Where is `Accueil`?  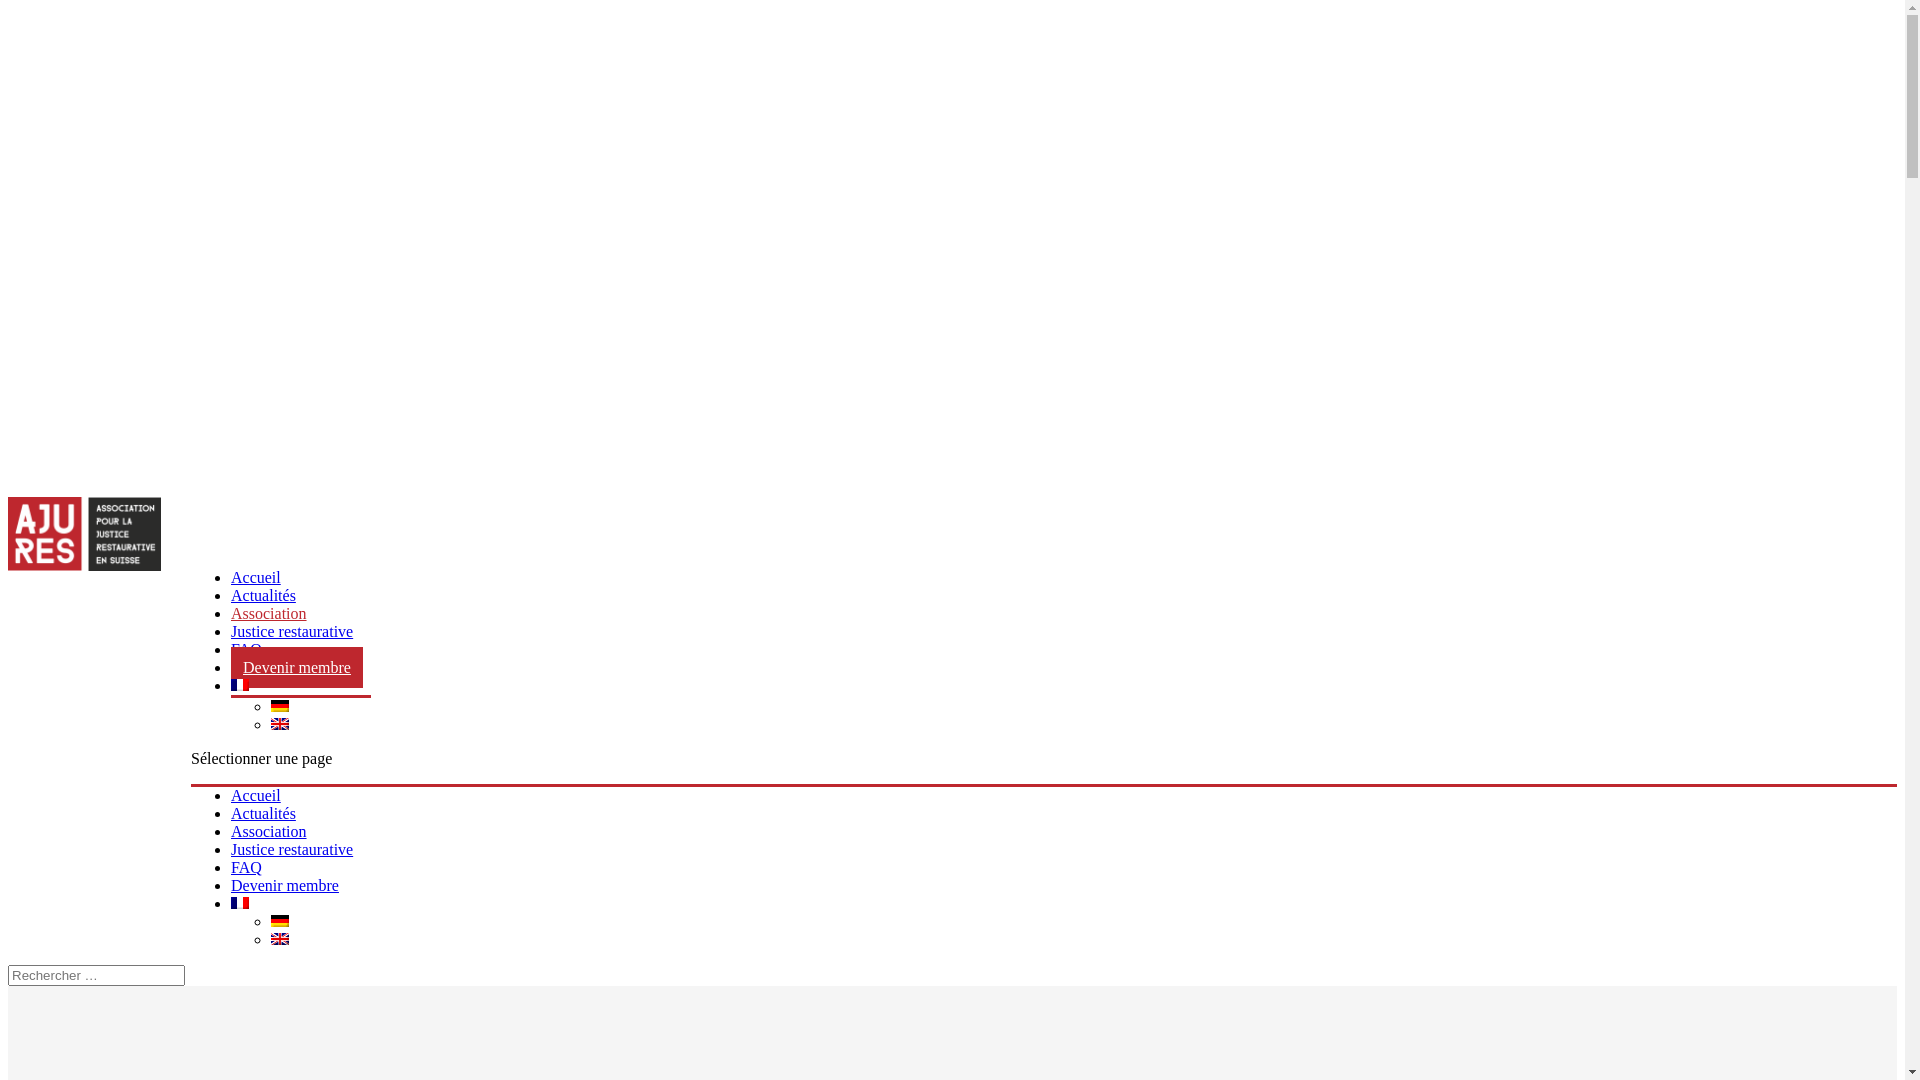 Accueil is located at coordinates (256, 578).